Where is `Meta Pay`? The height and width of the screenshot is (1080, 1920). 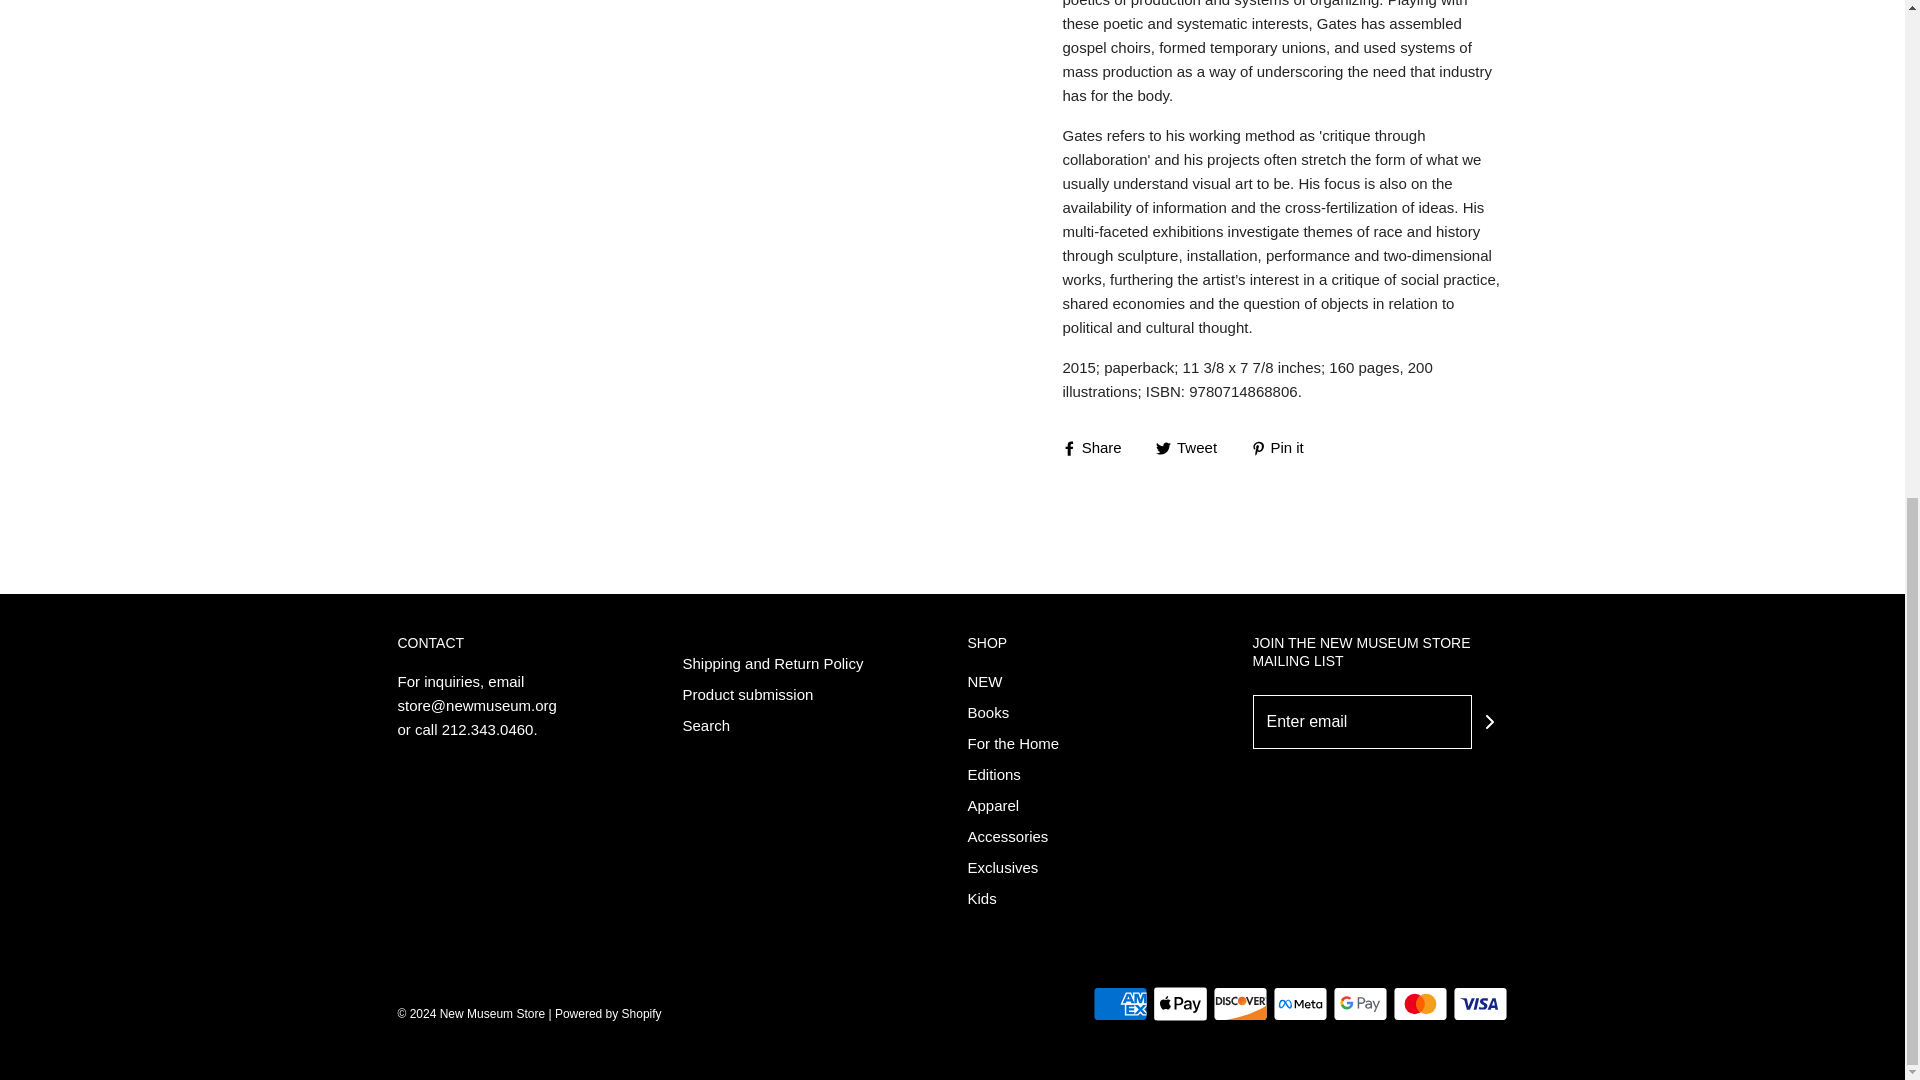 Meta Pay is located at coordinates (1298, 1003).